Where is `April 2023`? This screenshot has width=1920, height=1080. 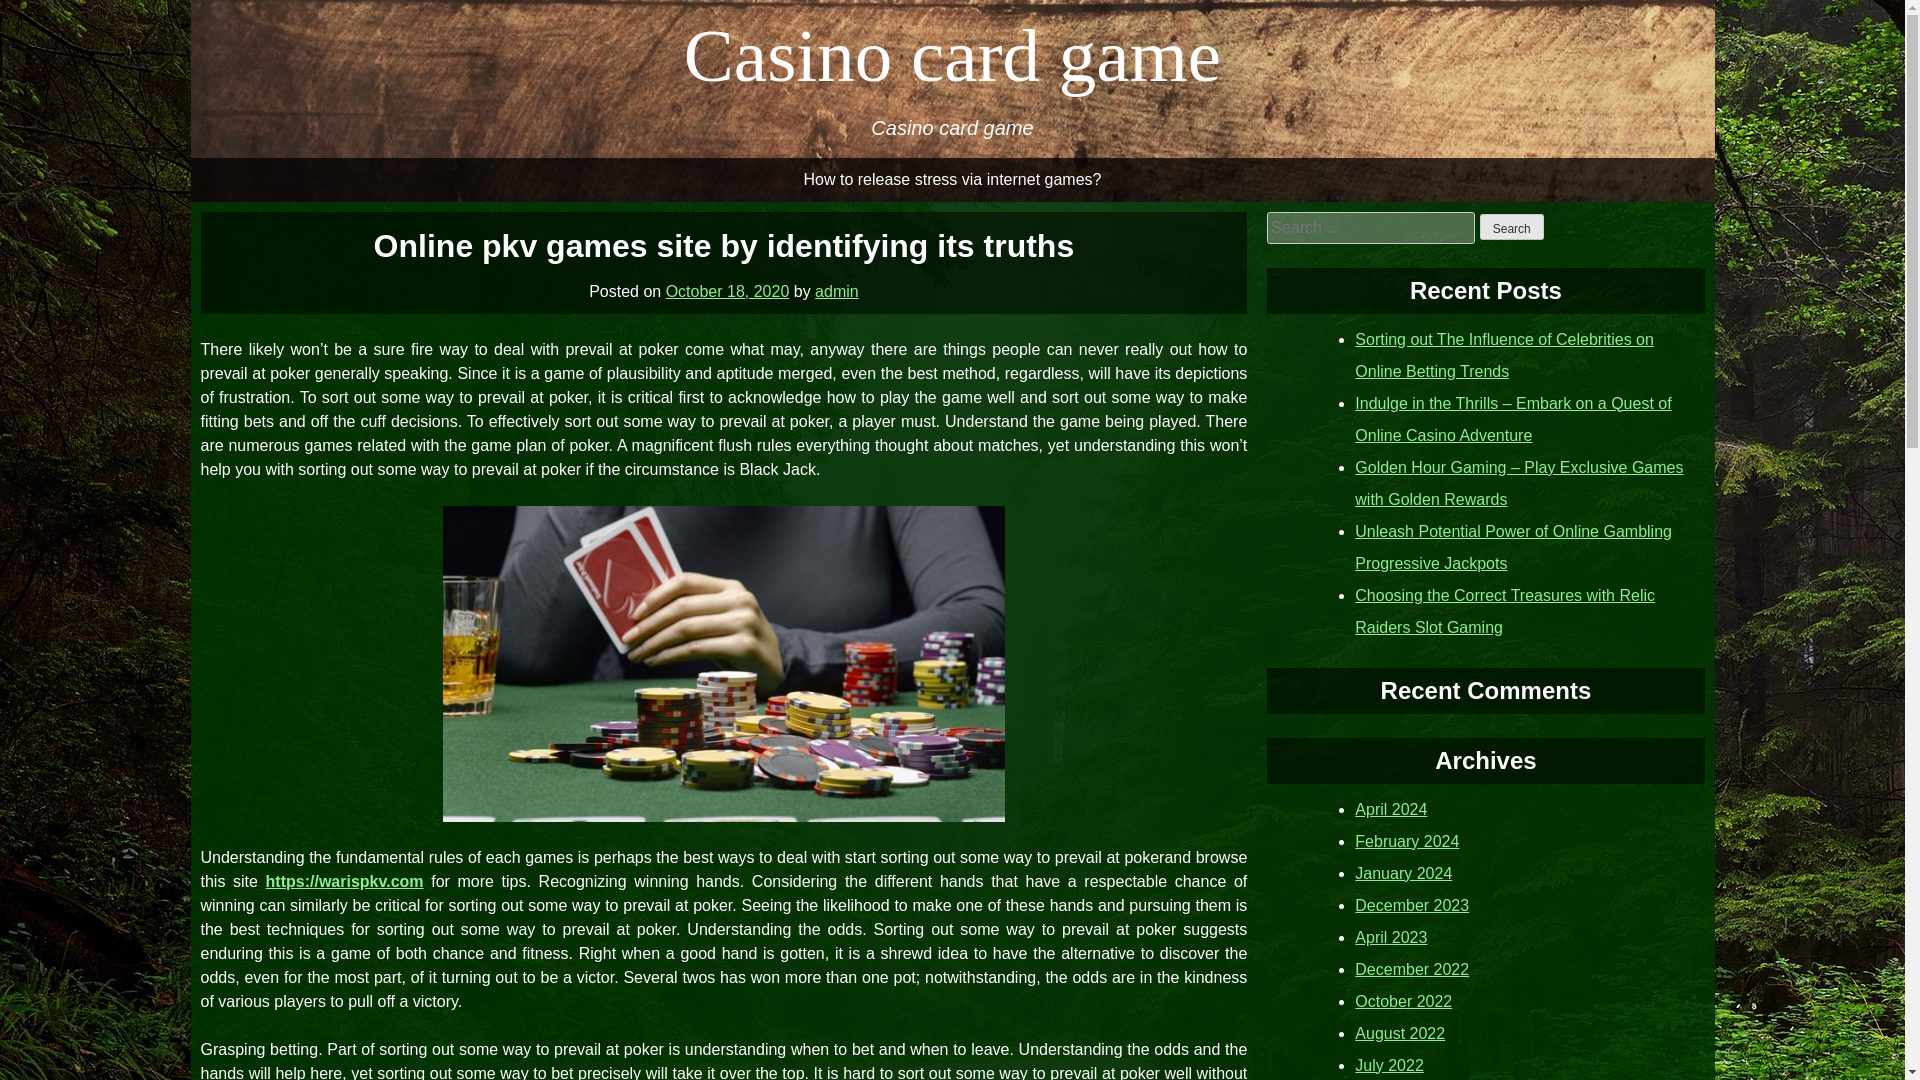
April 2023 is located at coordinates (1390, 936).